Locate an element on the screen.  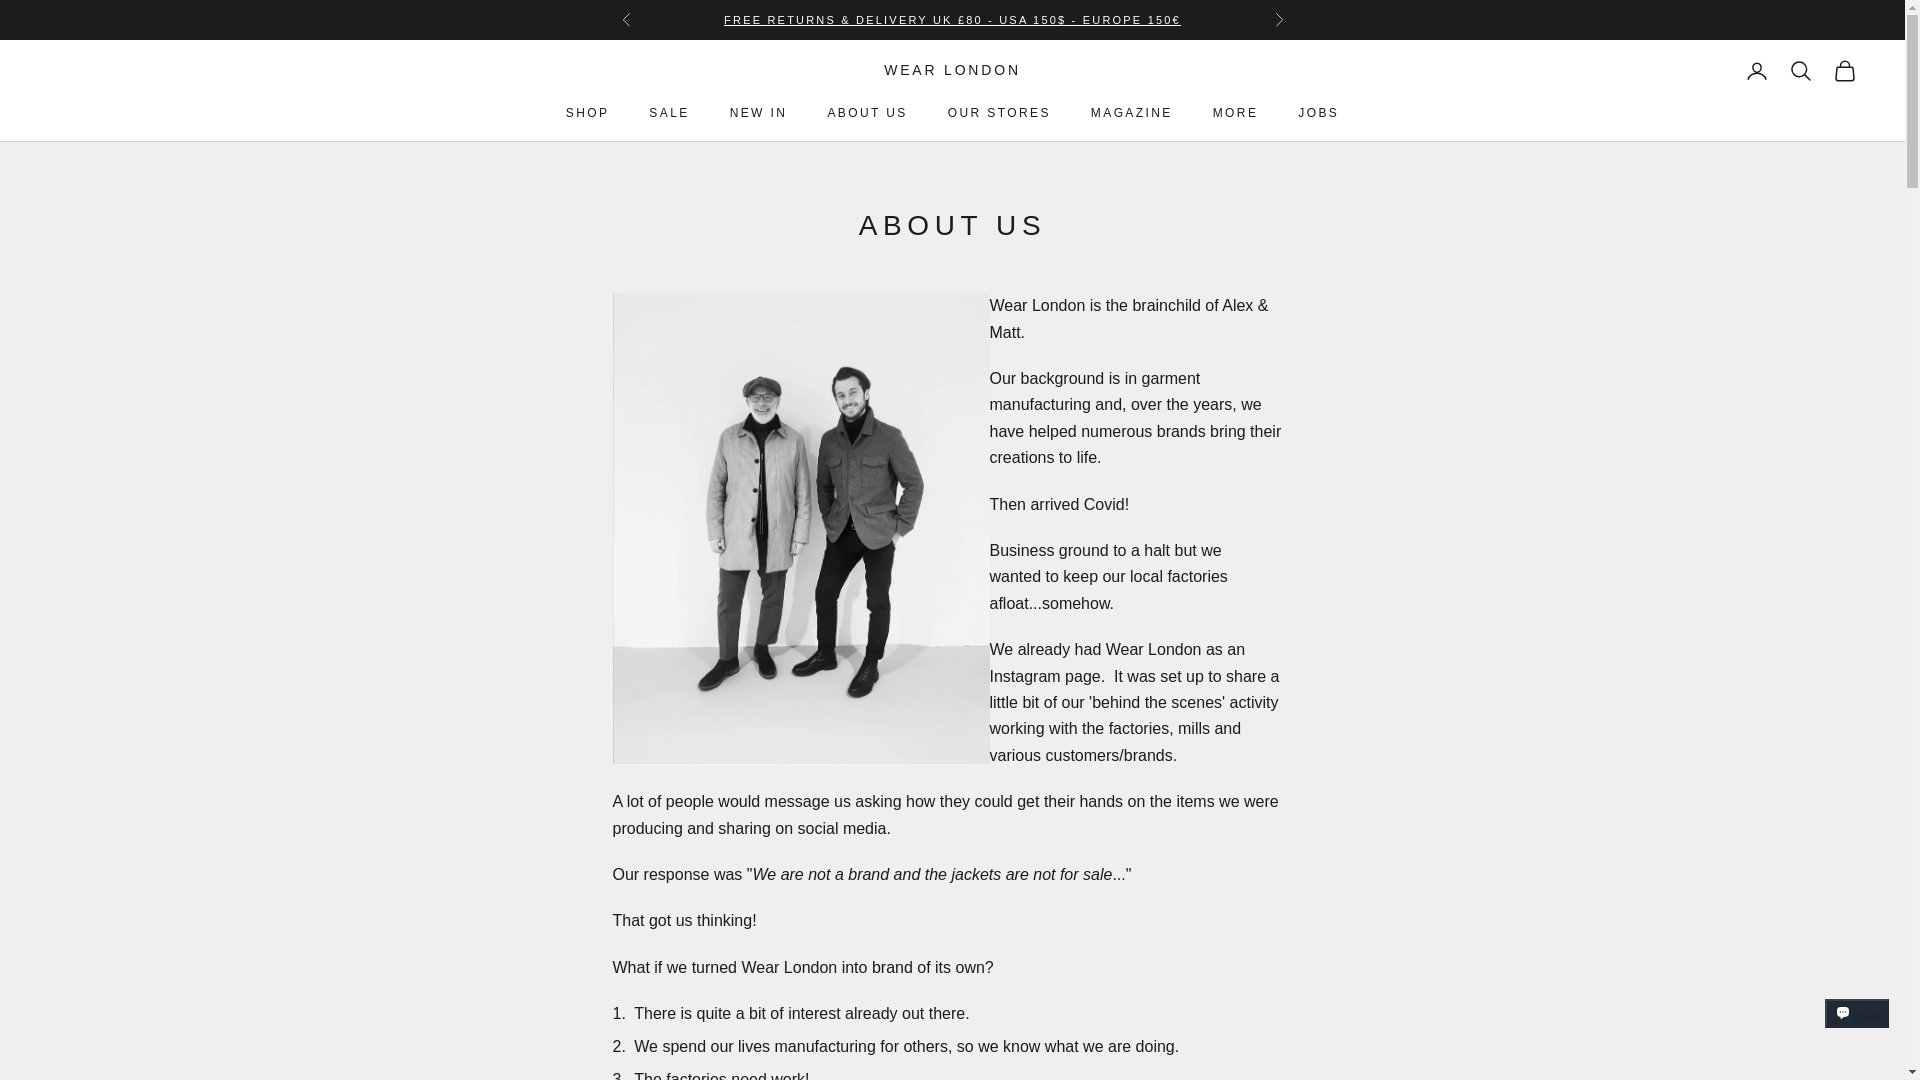
Shopify online store chat is located at coordinates (1857, 1031).